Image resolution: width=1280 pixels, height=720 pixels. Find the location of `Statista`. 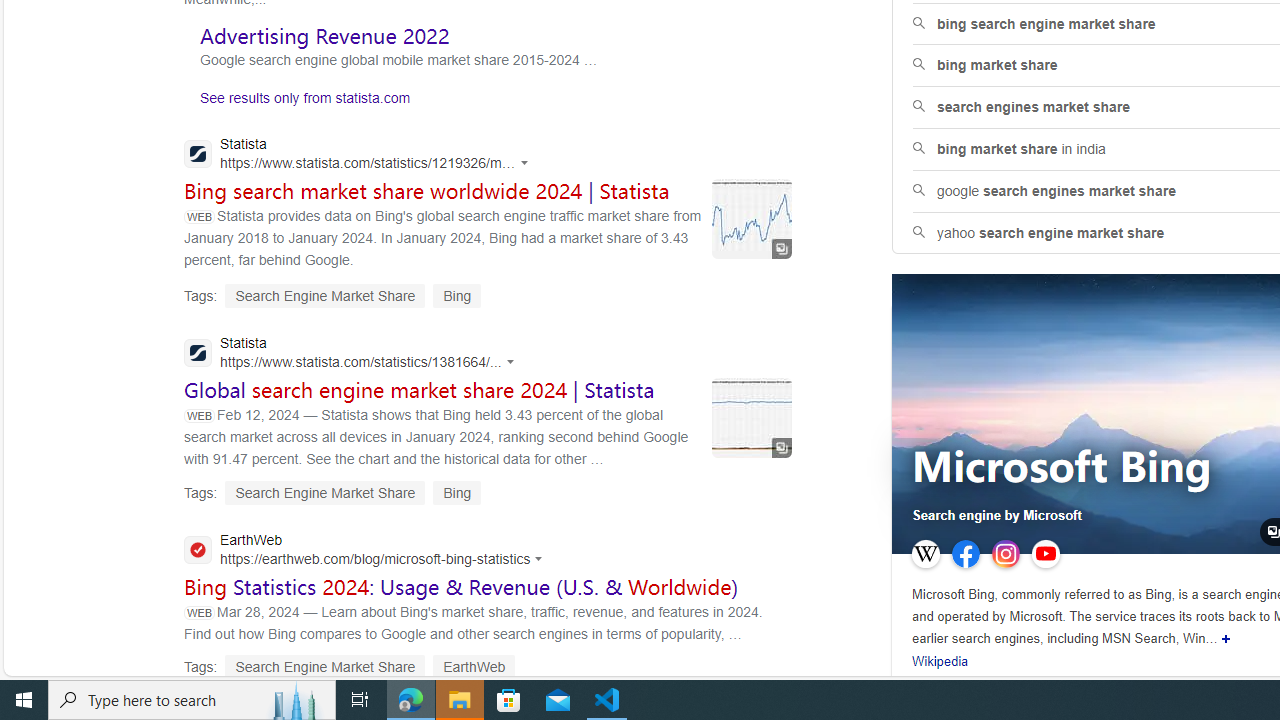

Statista is located at coordinates (354, 354).